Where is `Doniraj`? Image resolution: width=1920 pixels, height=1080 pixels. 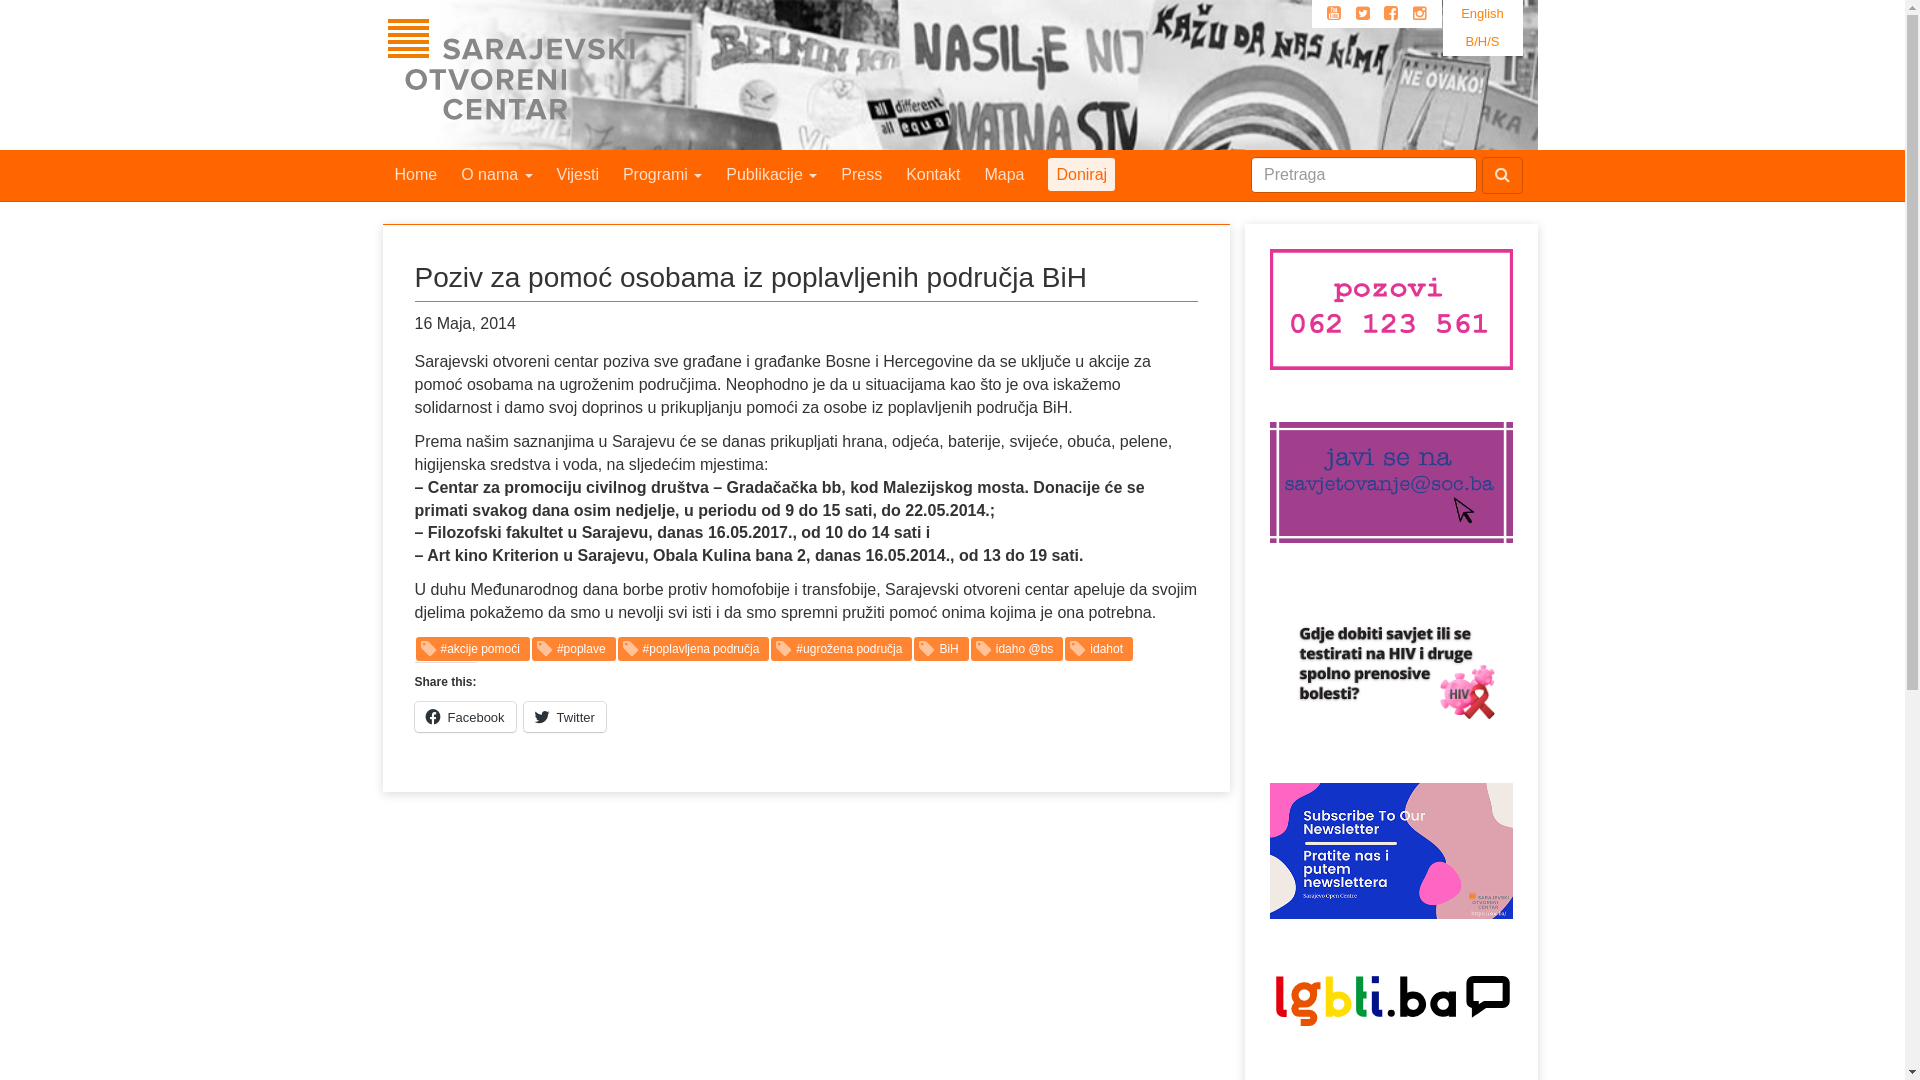
Doniraj is located at coordinates (1082, 175).